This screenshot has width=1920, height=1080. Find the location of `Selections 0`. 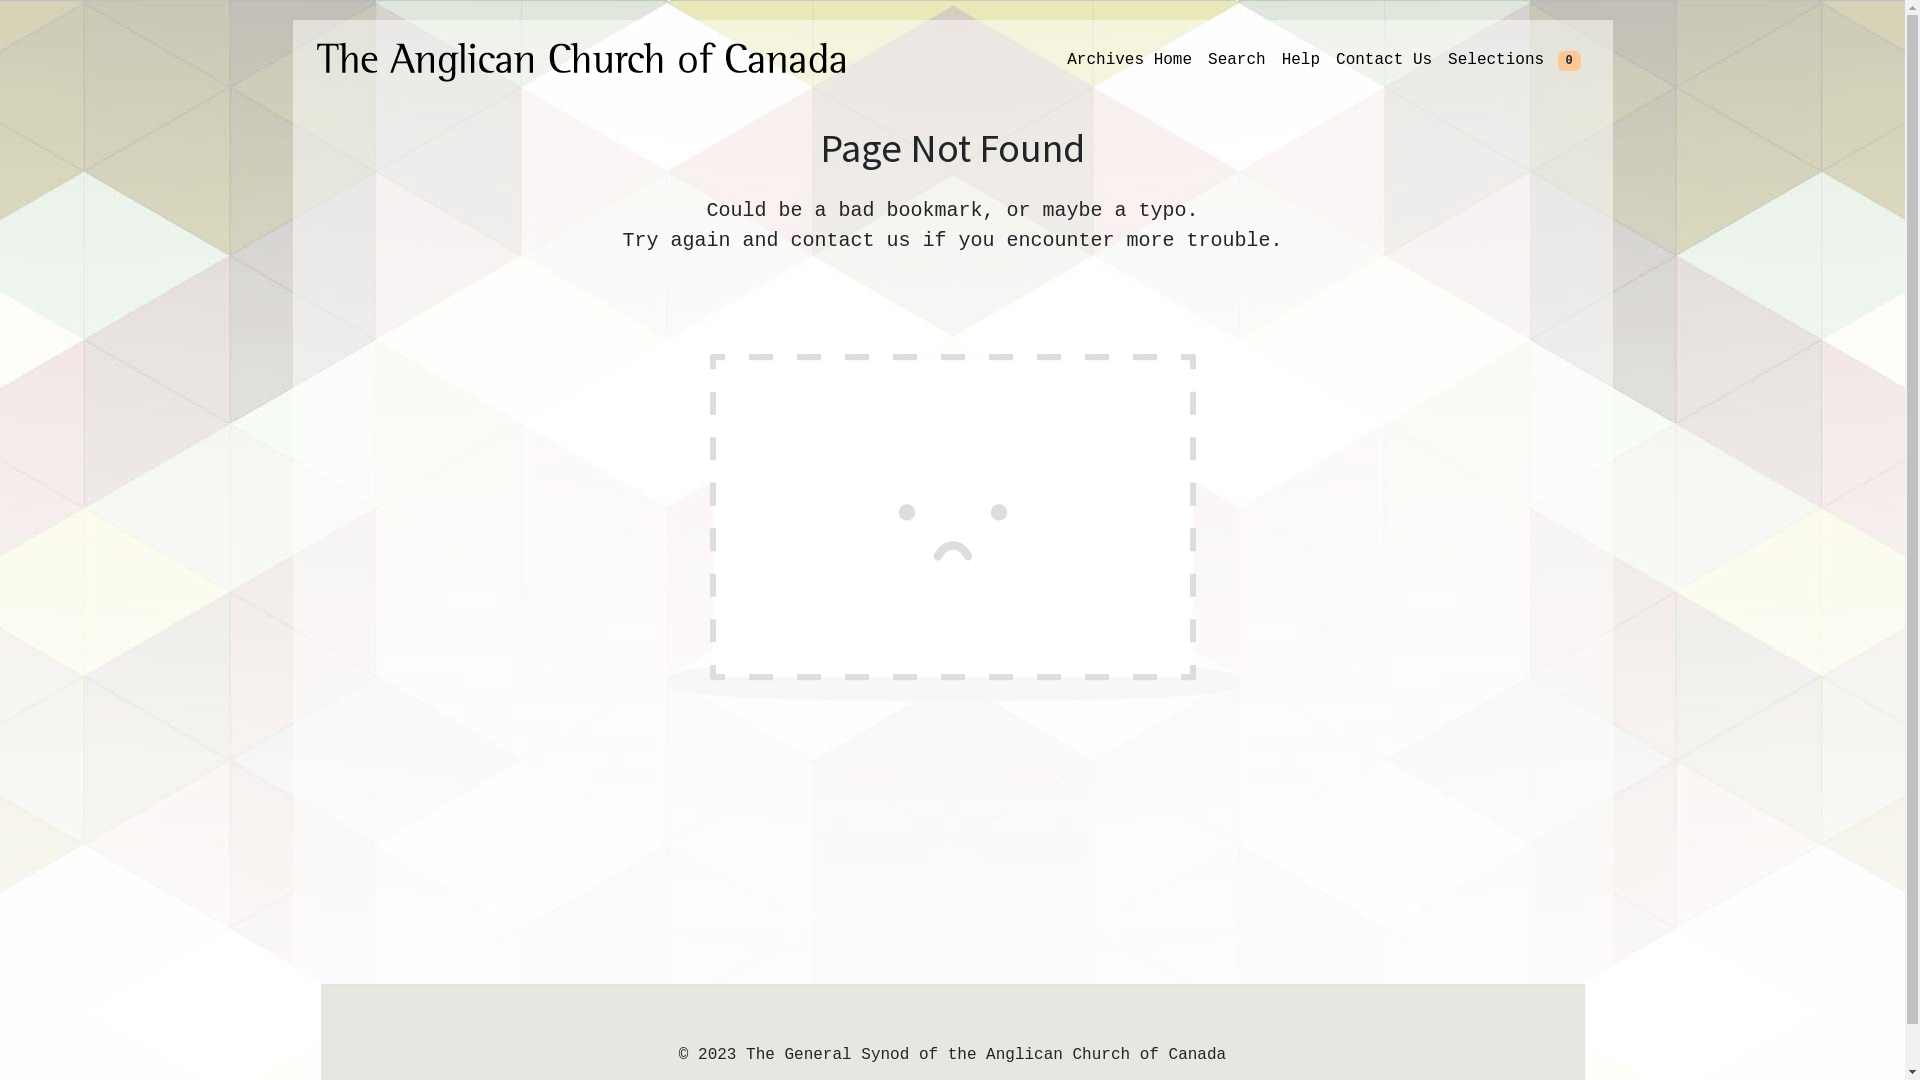

Selections 0 is located at coordinates (1514, 60).